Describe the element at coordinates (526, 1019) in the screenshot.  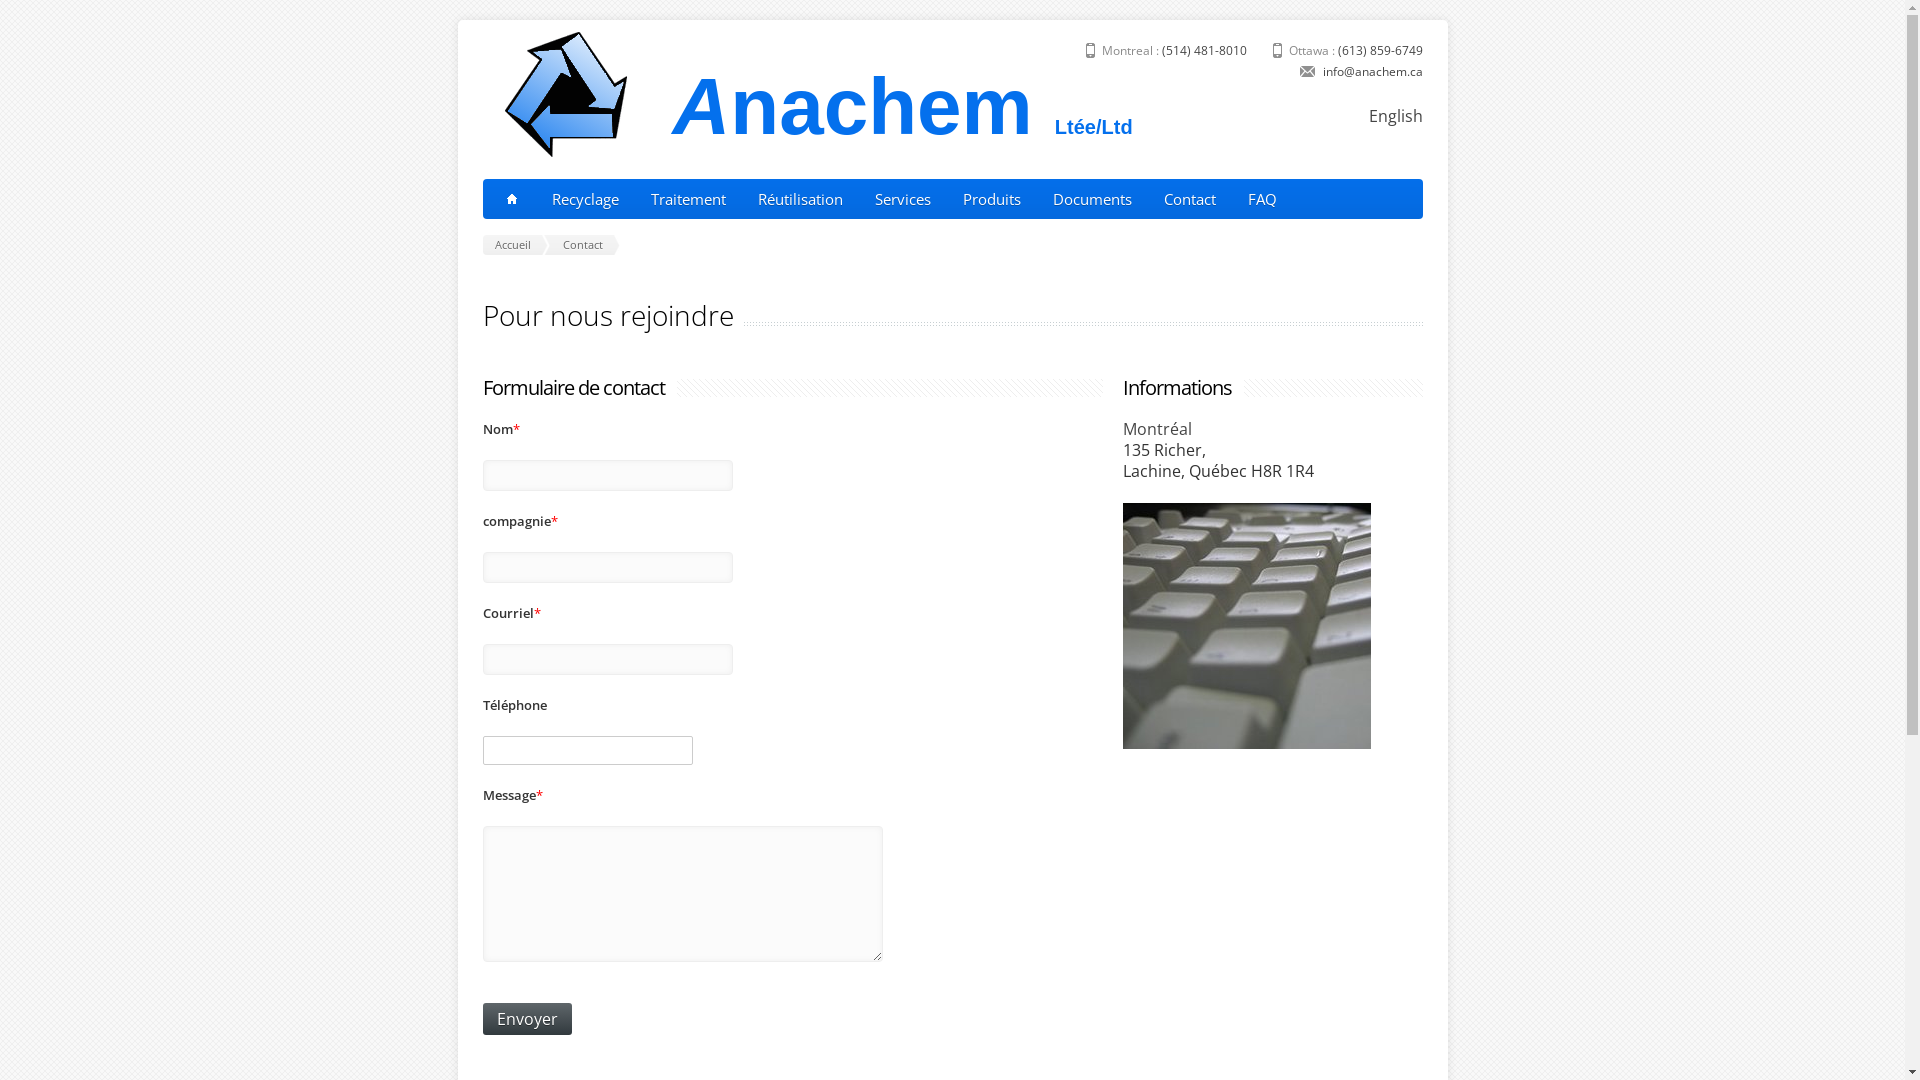
I see `Envoyer` at that location.